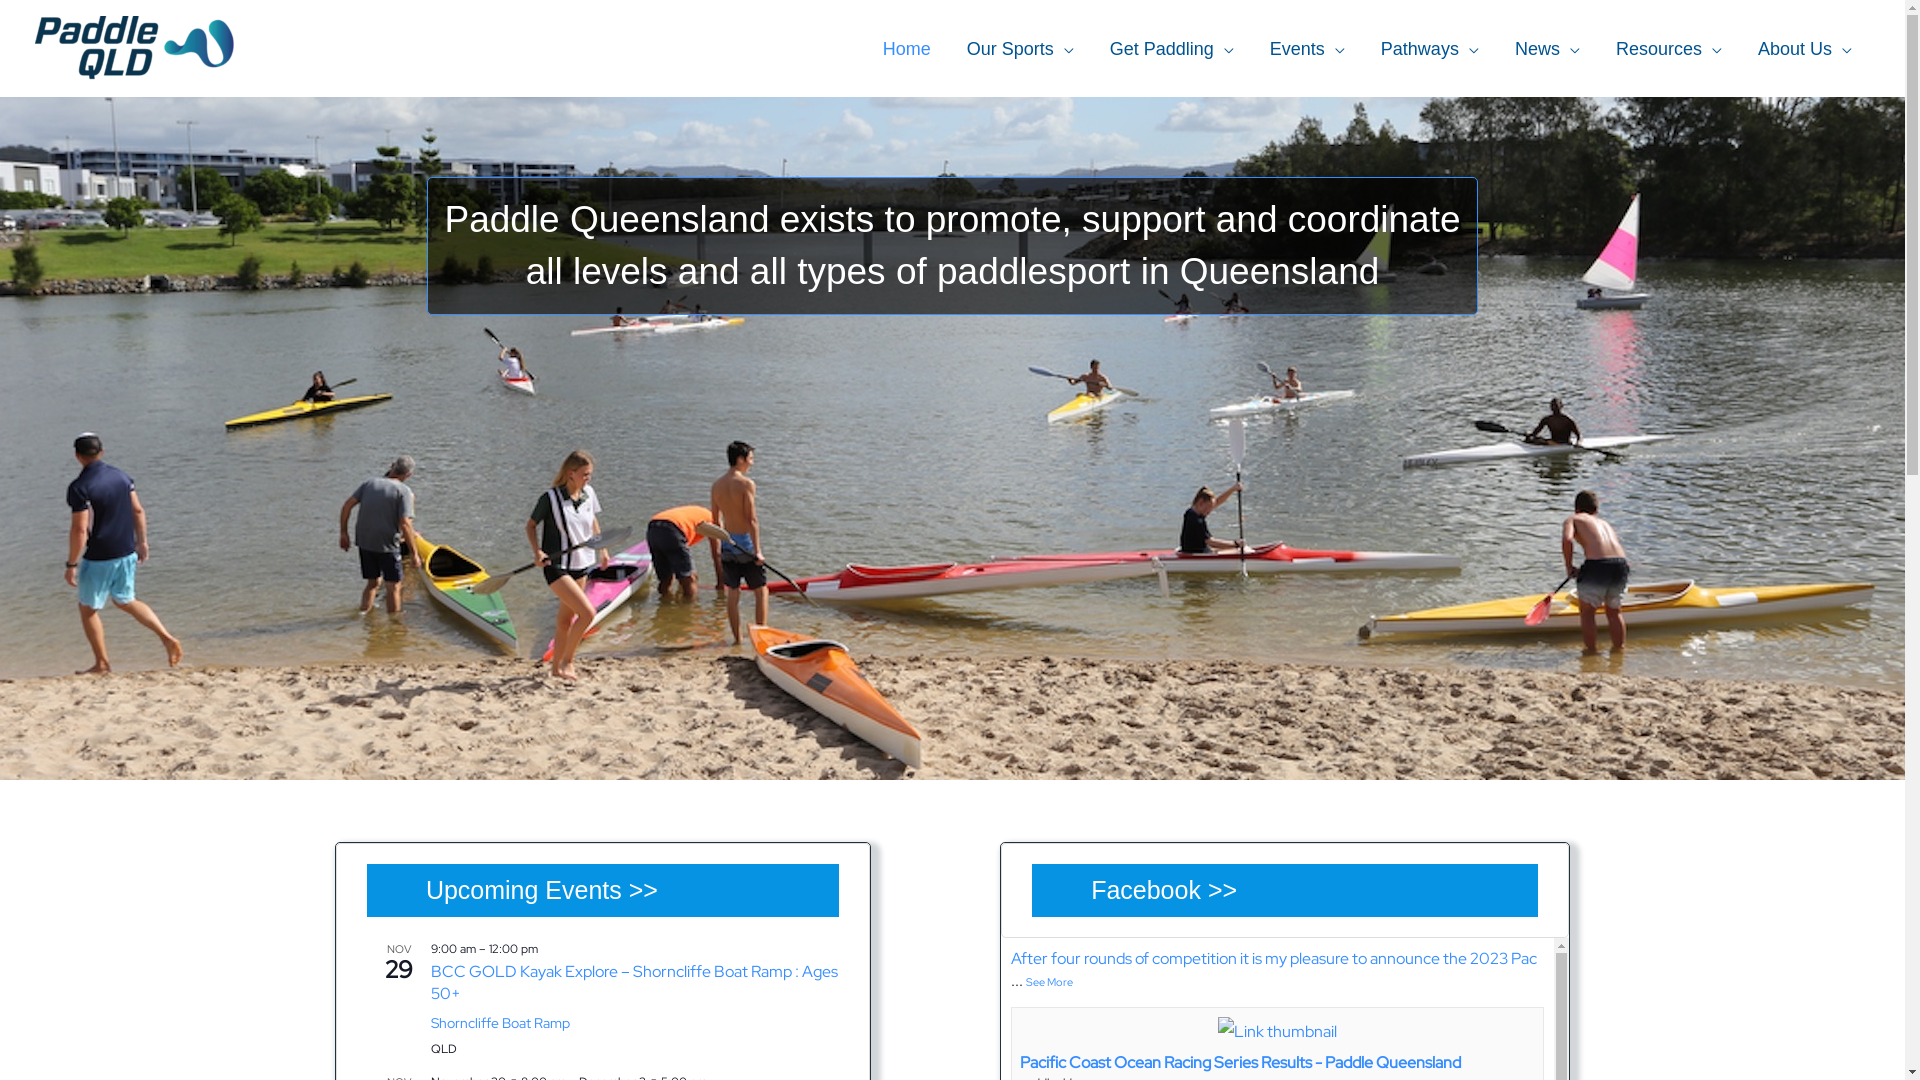  Describe the element at coordinates (500, 1023) in the screenshot. I see `Shorncliffe Boat Ramp` at that location.